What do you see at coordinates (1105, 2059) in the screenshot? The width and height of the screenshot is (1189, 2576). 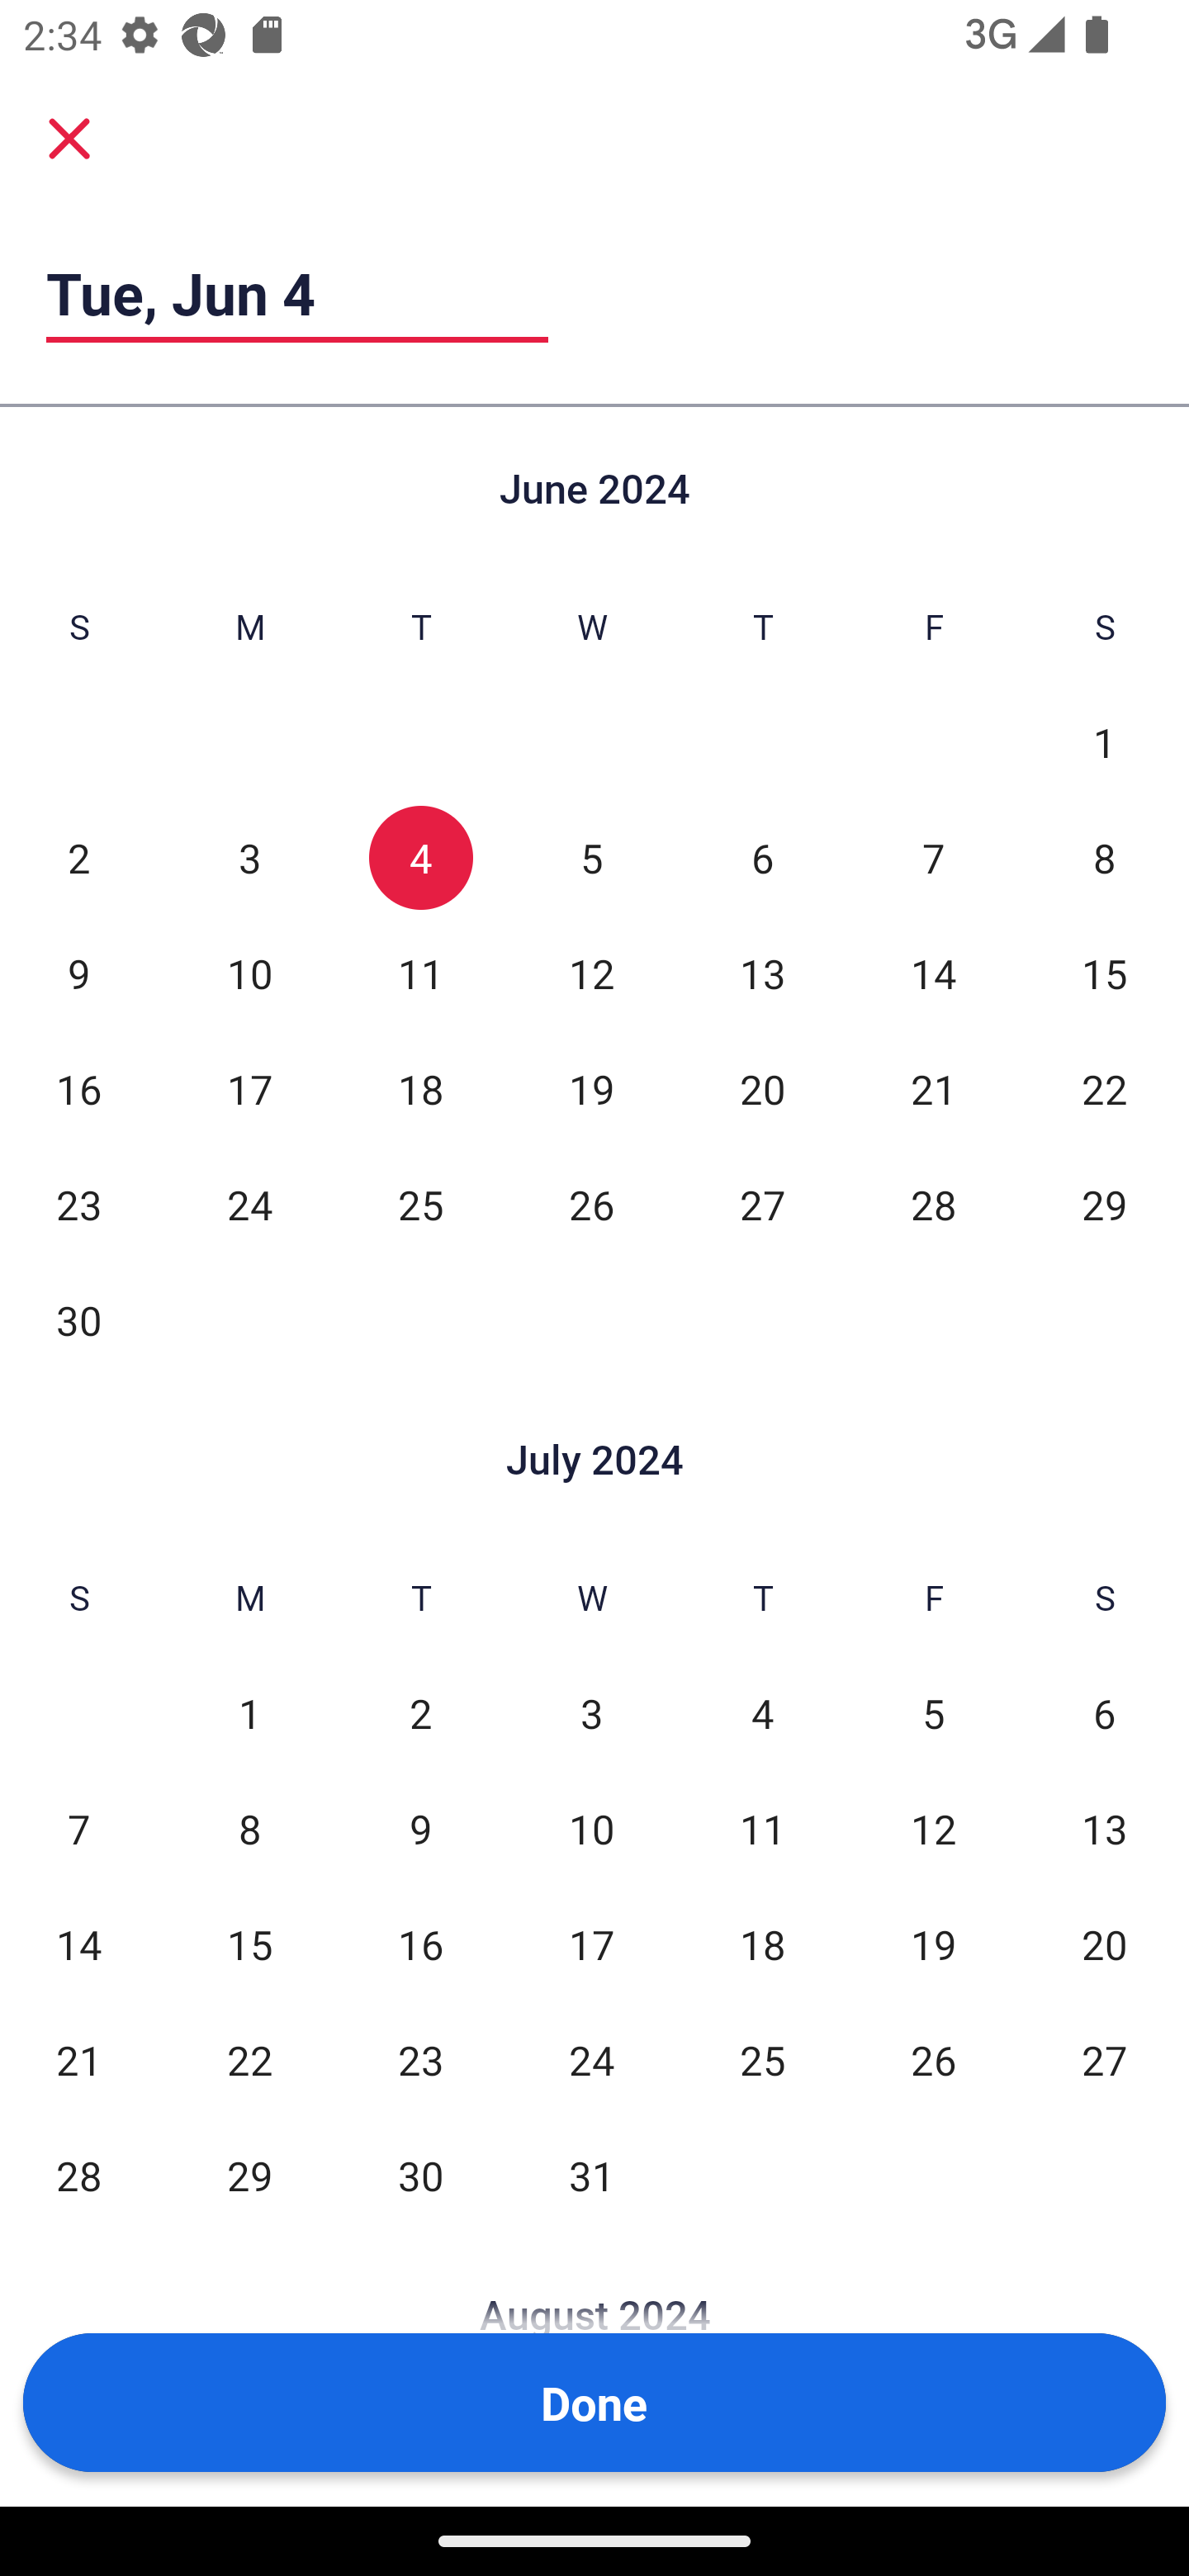 I see `27 Sat, Jul 27, Not Selected` at bounding box center [1105, 2059].